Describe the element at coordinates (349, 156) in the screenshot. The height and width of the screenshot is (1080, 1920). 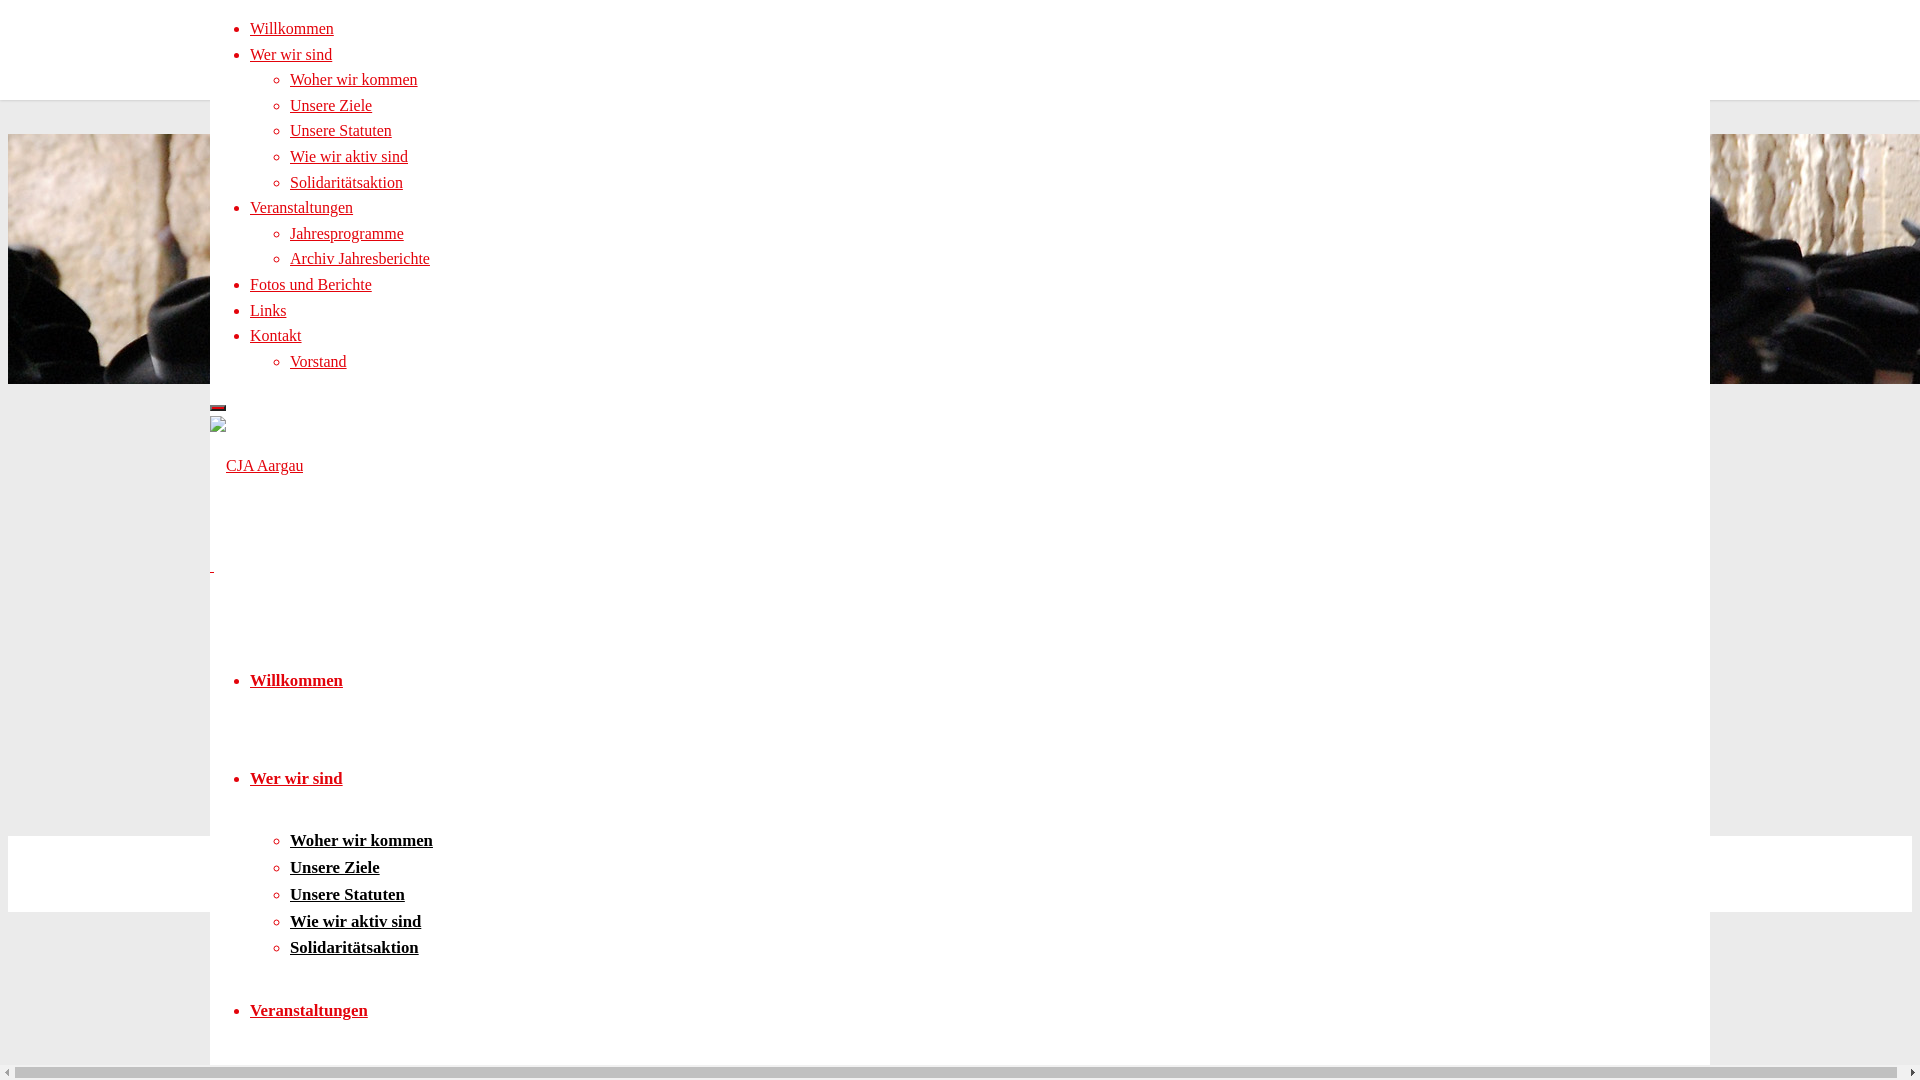
I see `Wie wir aktiv sind` at that location.